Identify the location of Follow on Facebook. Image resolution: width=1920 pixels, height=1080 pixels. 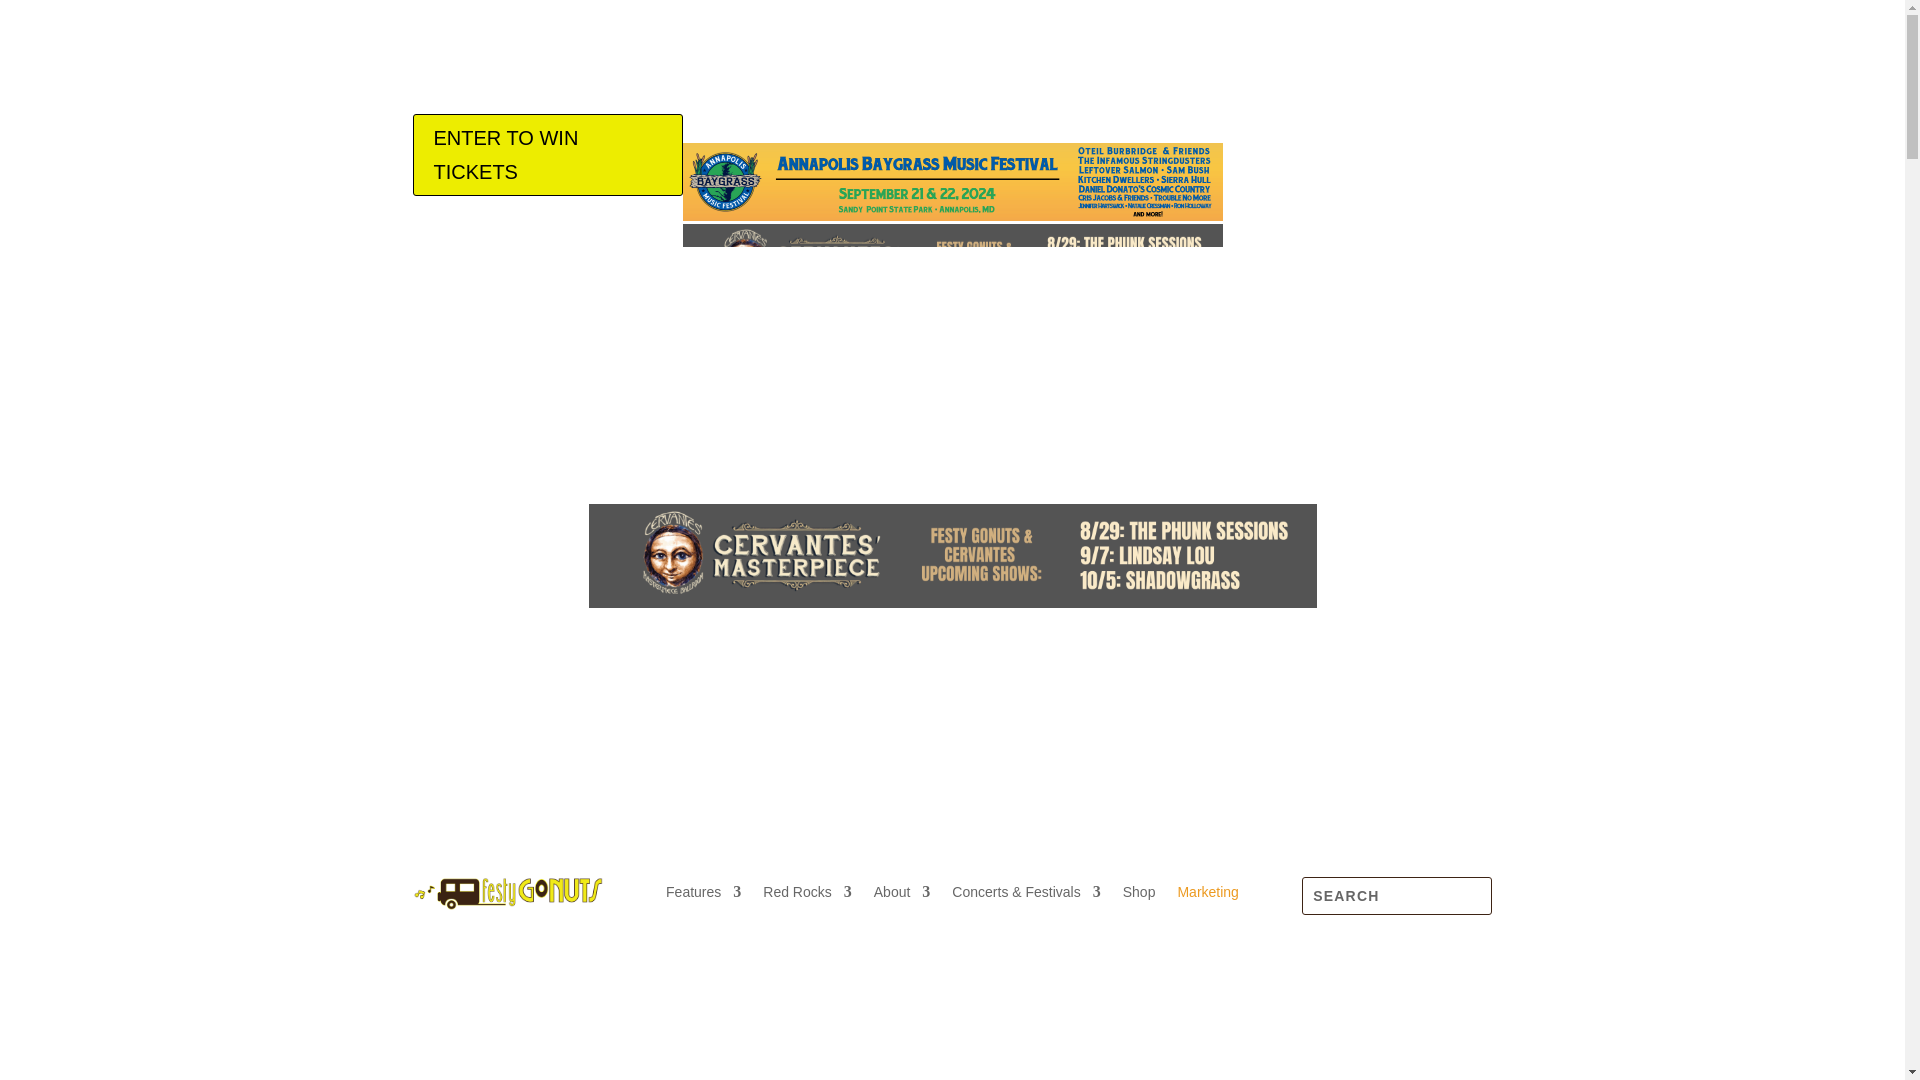
(1356, 625).